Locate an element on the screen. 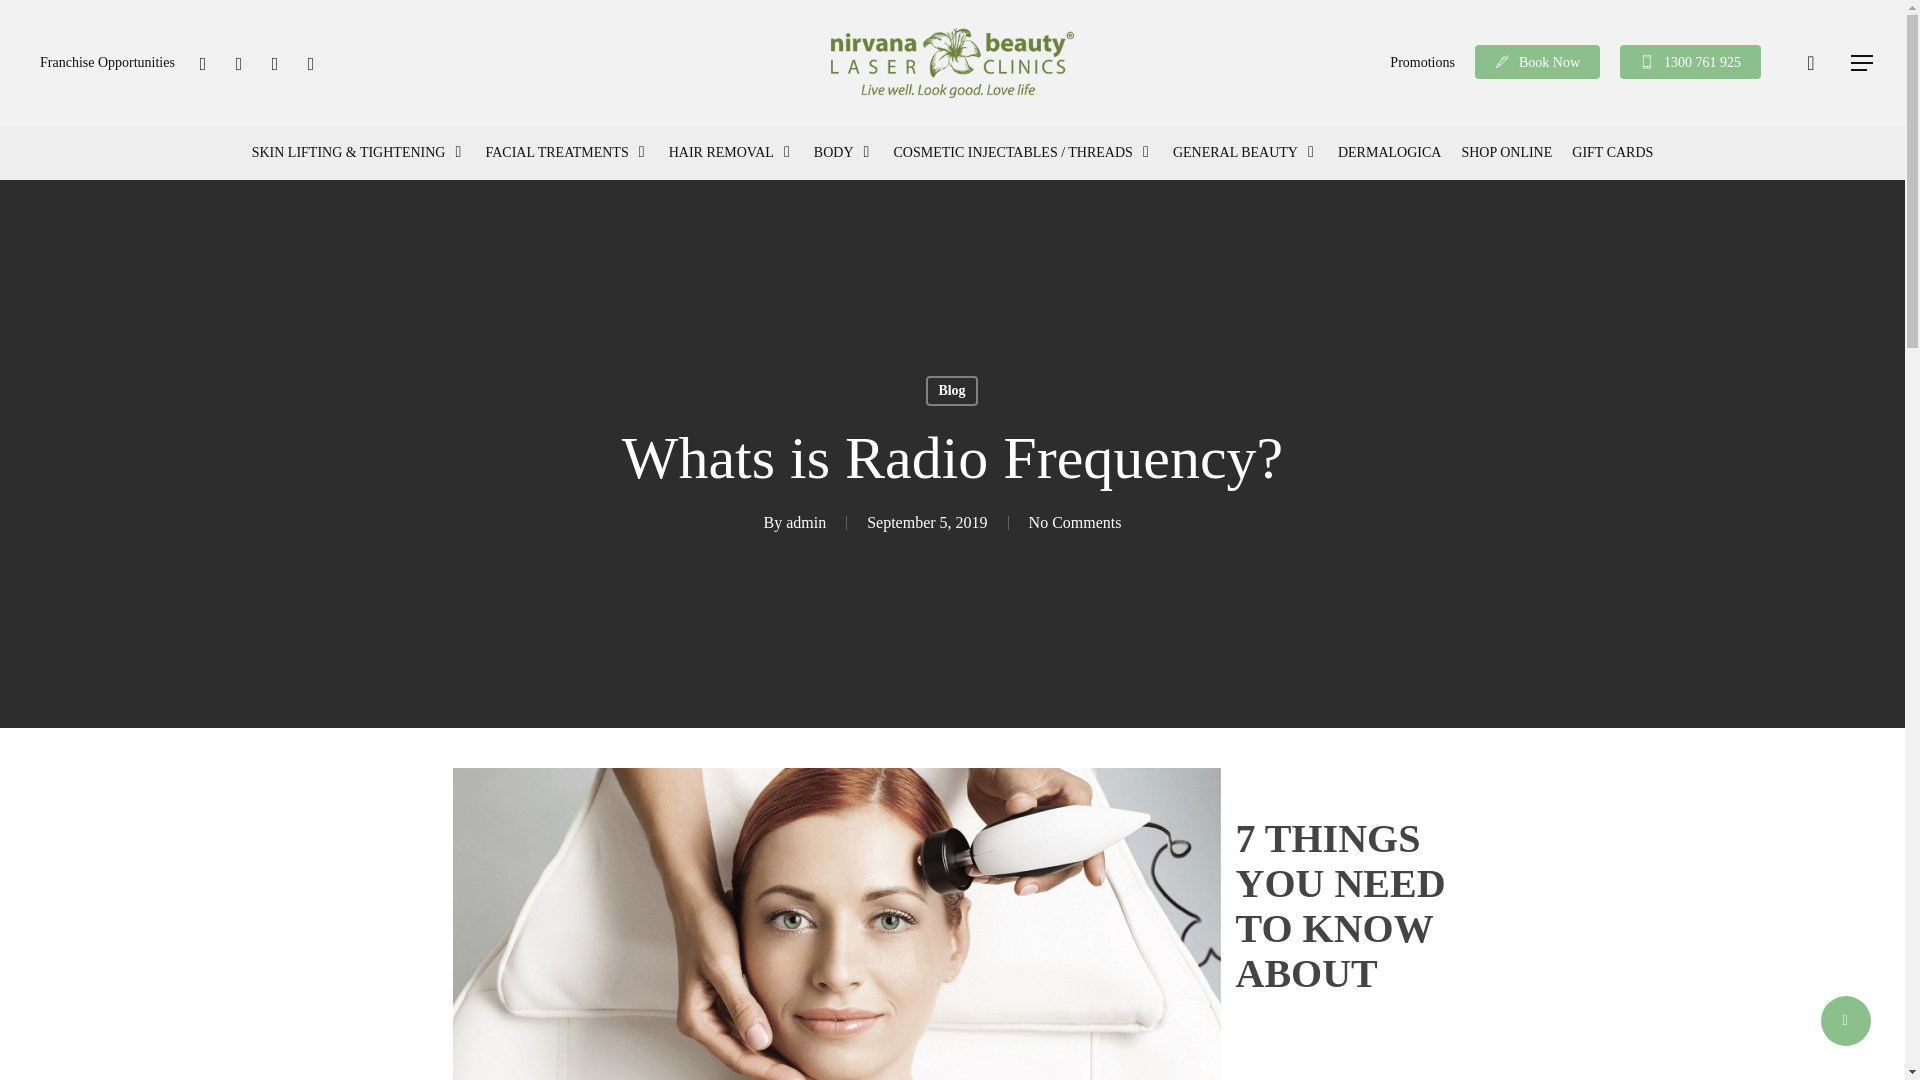 Image resolution: width=1920 pixels, height=1080 pixels. twitter is located at coordinates (202, 62).